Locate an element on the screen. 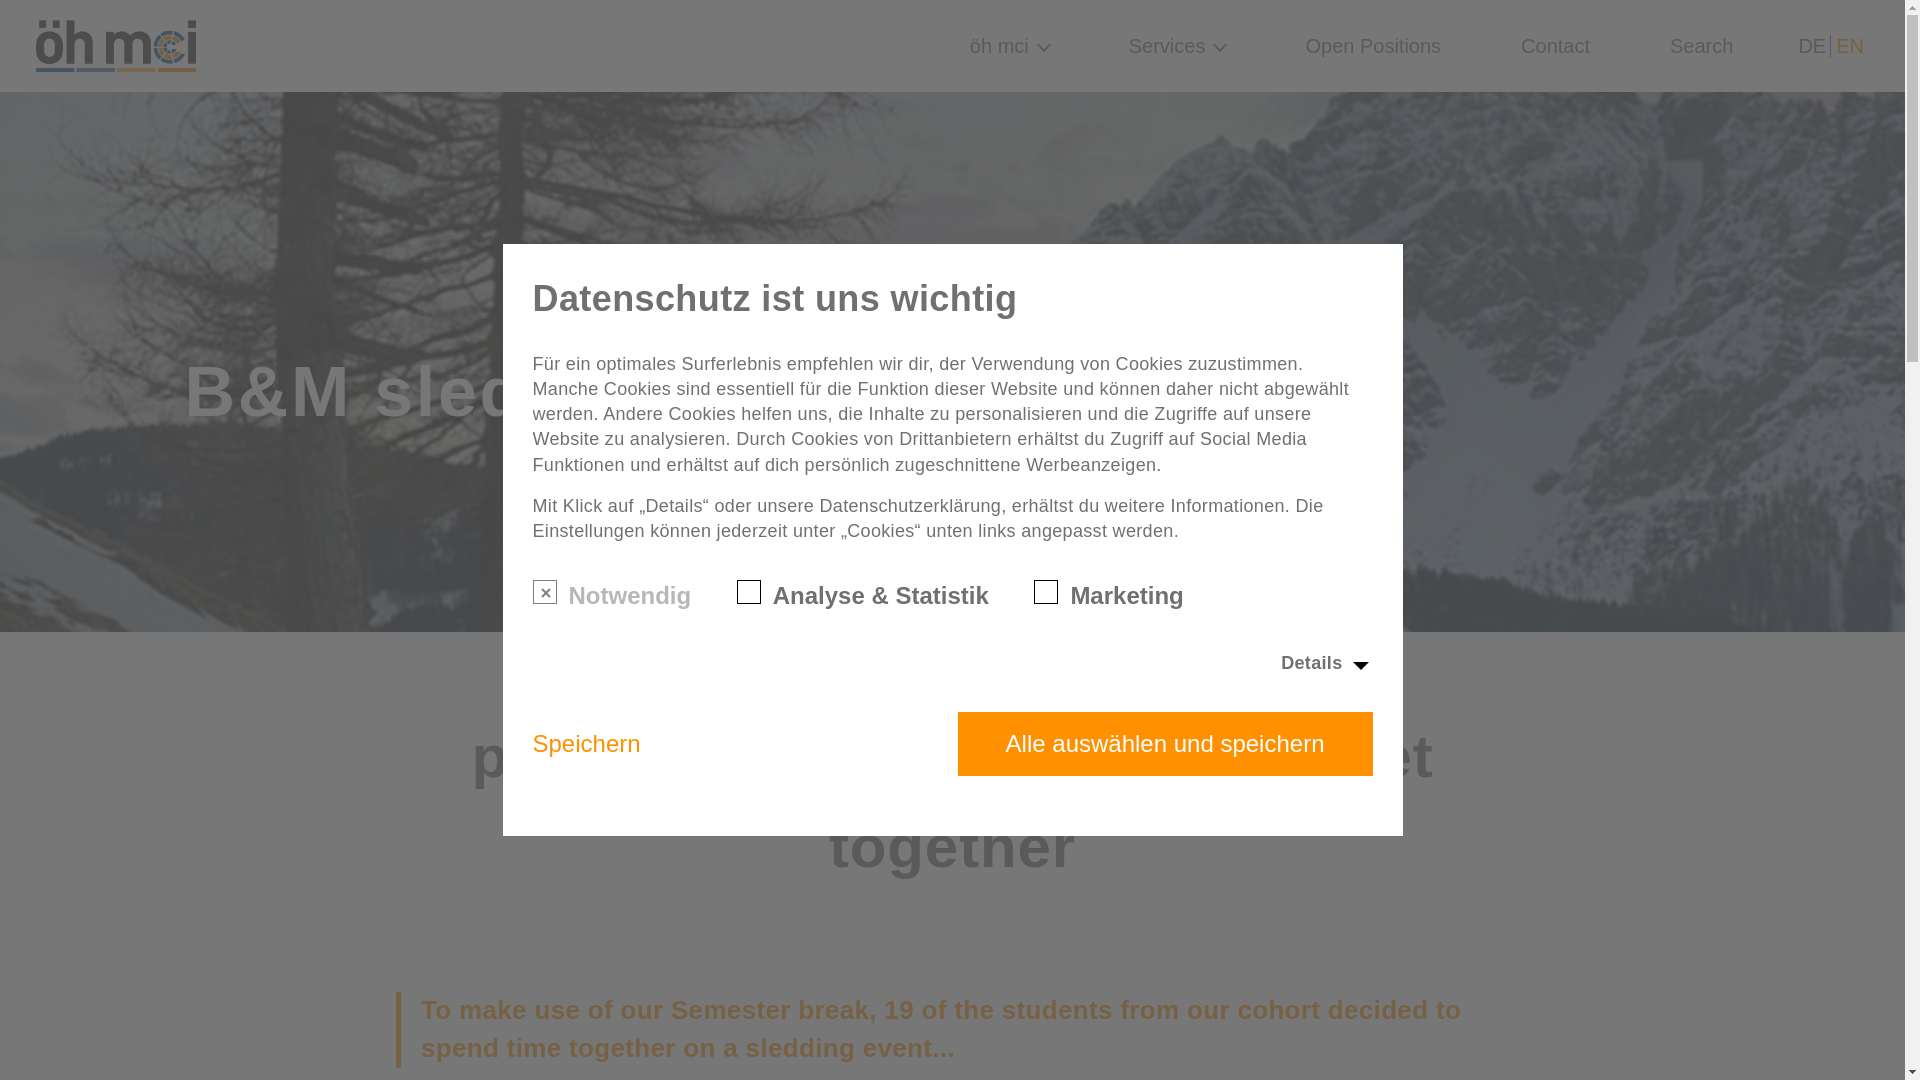  English is located at coordinates (1850, 46).